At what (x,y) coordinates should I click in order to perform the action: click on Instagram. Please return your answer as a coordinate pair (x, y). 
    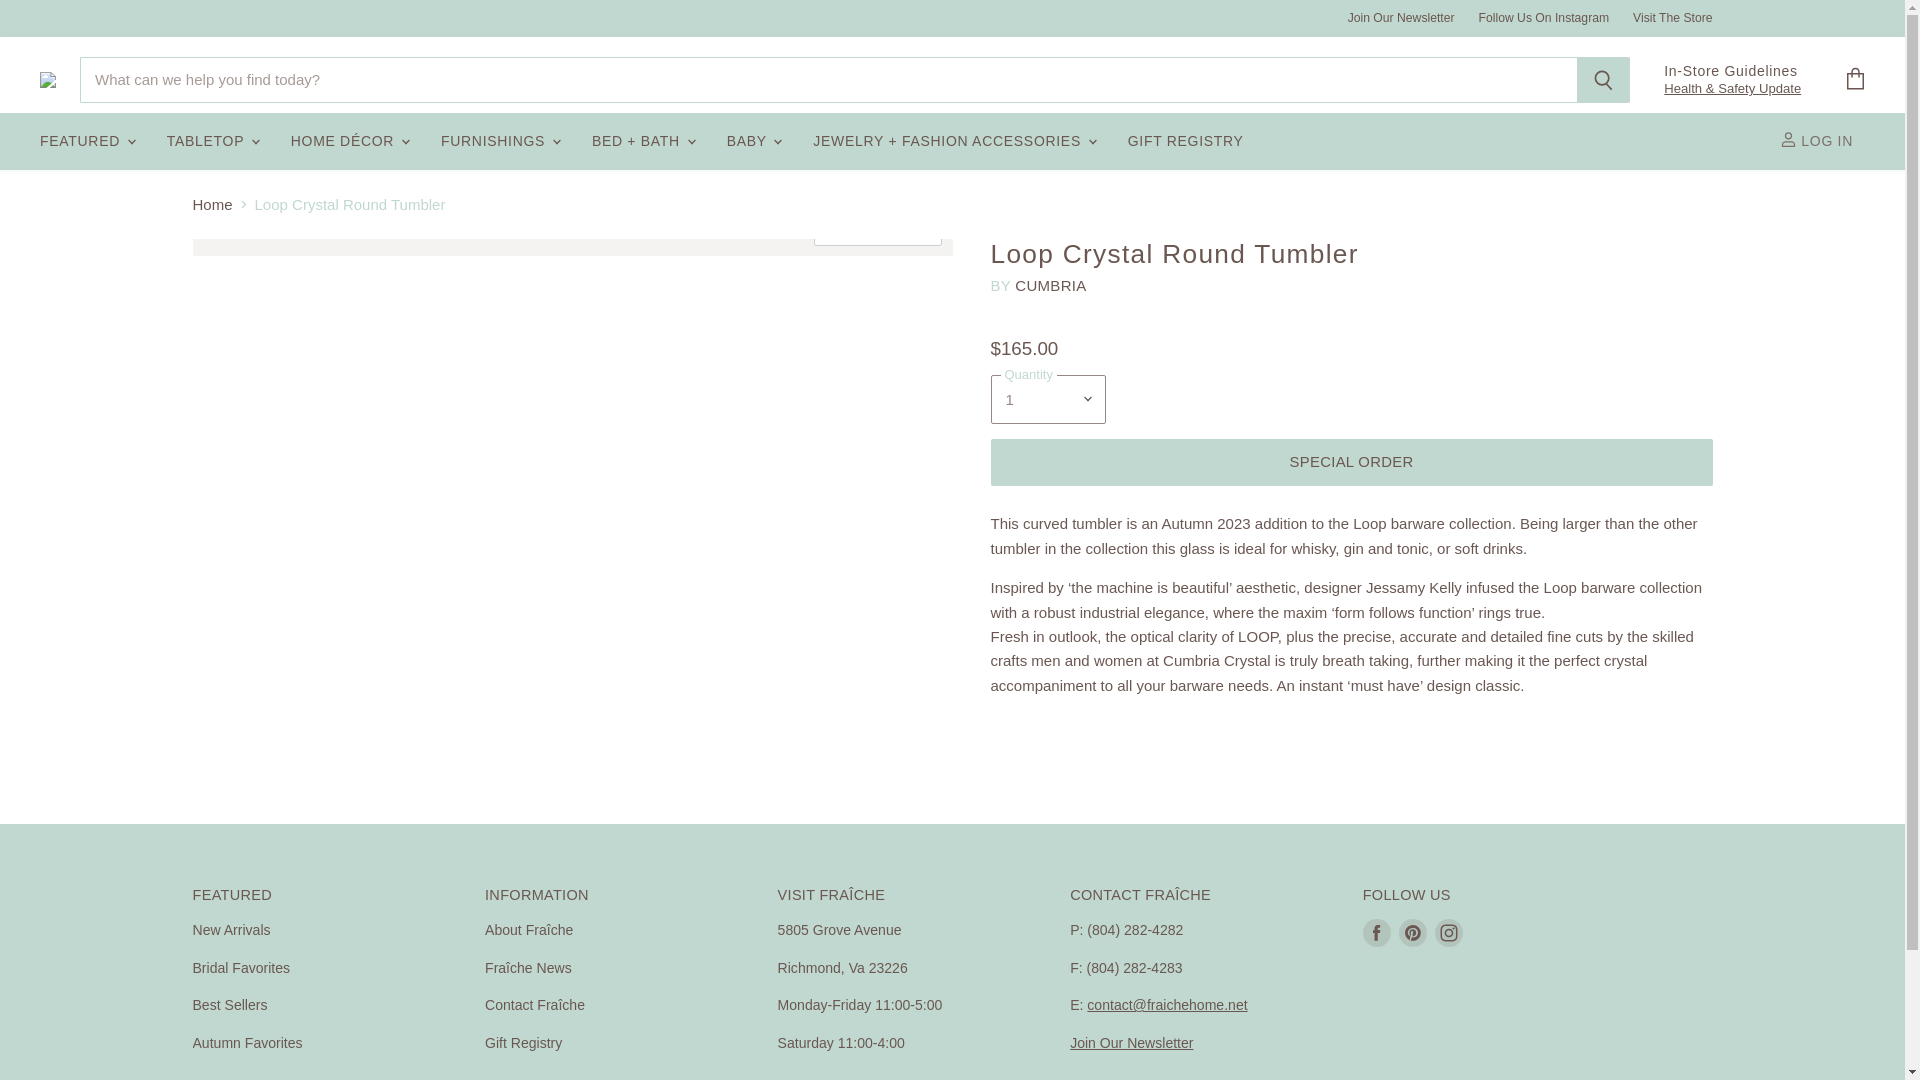
    Looking at the image, I should click on (1448, 932).